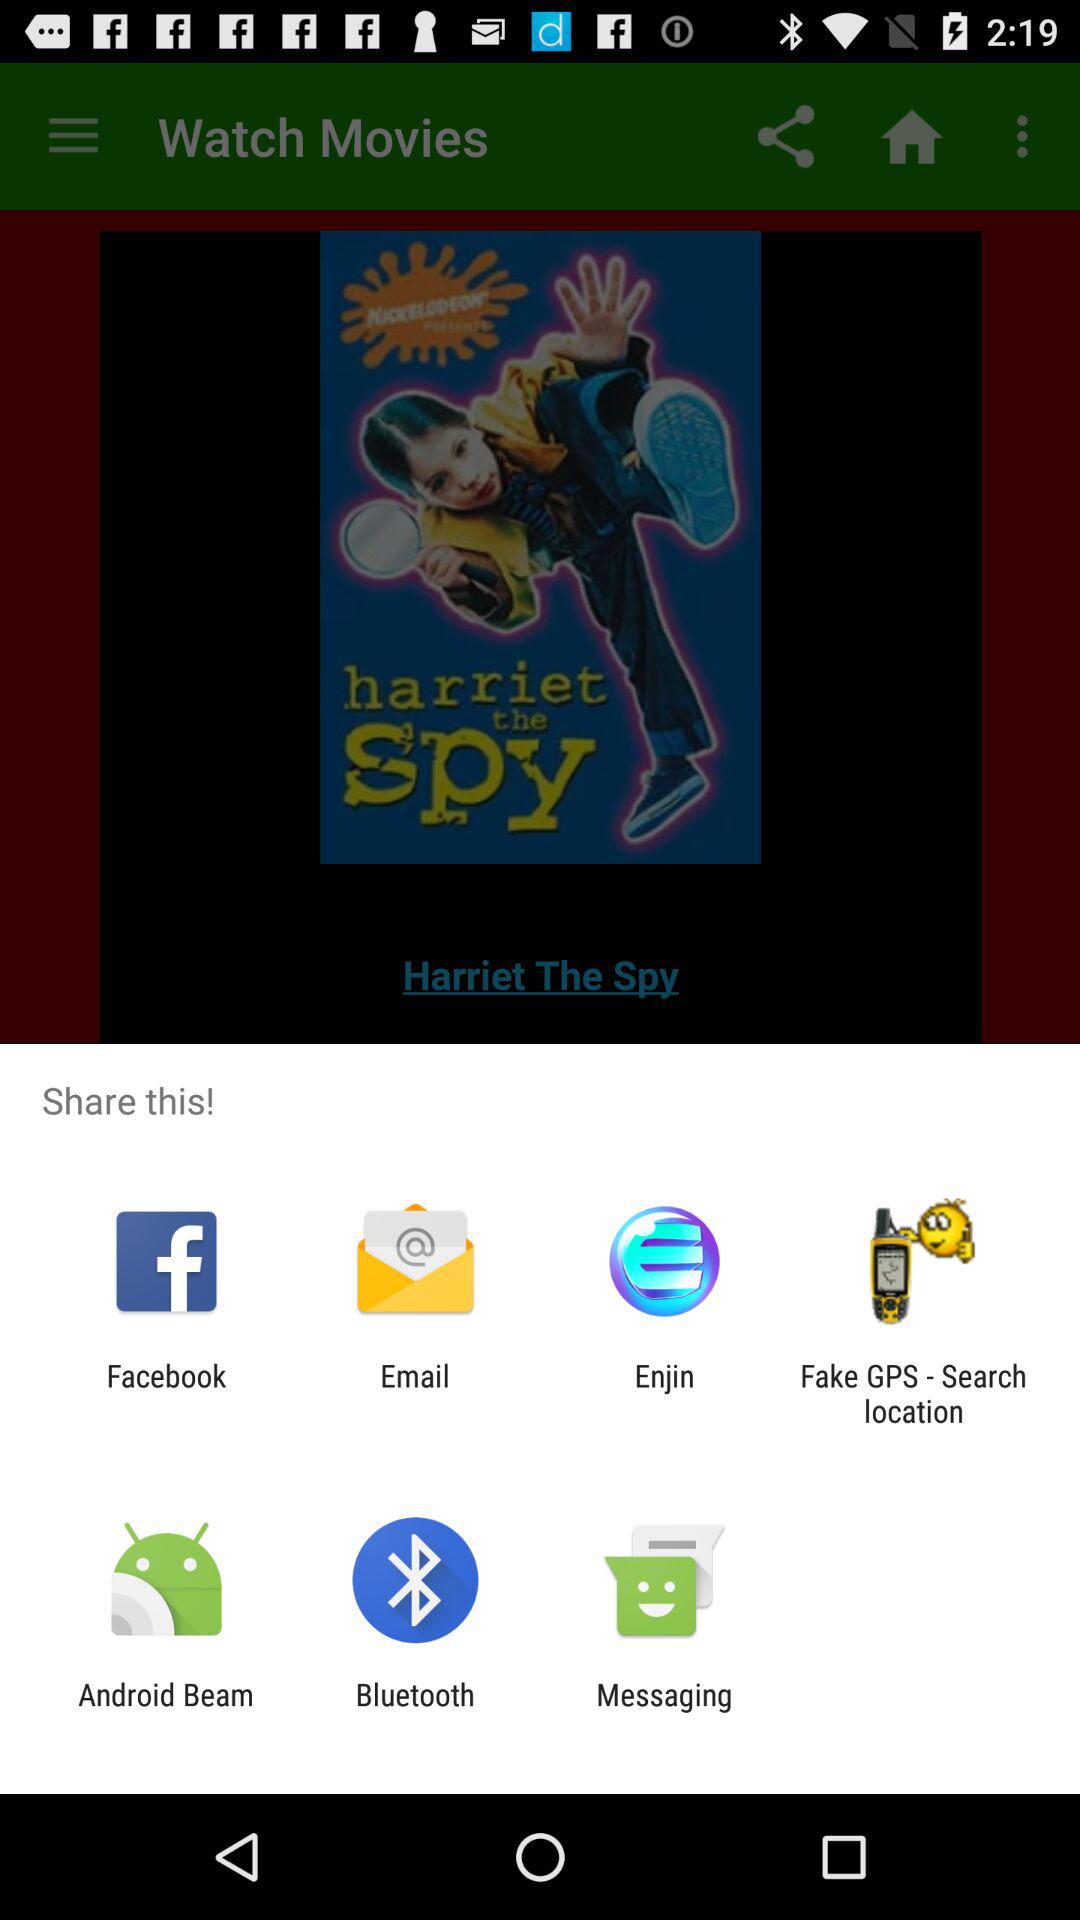 The width and height of the screenshot is (1080, 1920). What do you see at coordinates (664, 1393) in the screenshot?
I see `press the icon to the left of the fake gps search` at bounding box center [664, 1393].